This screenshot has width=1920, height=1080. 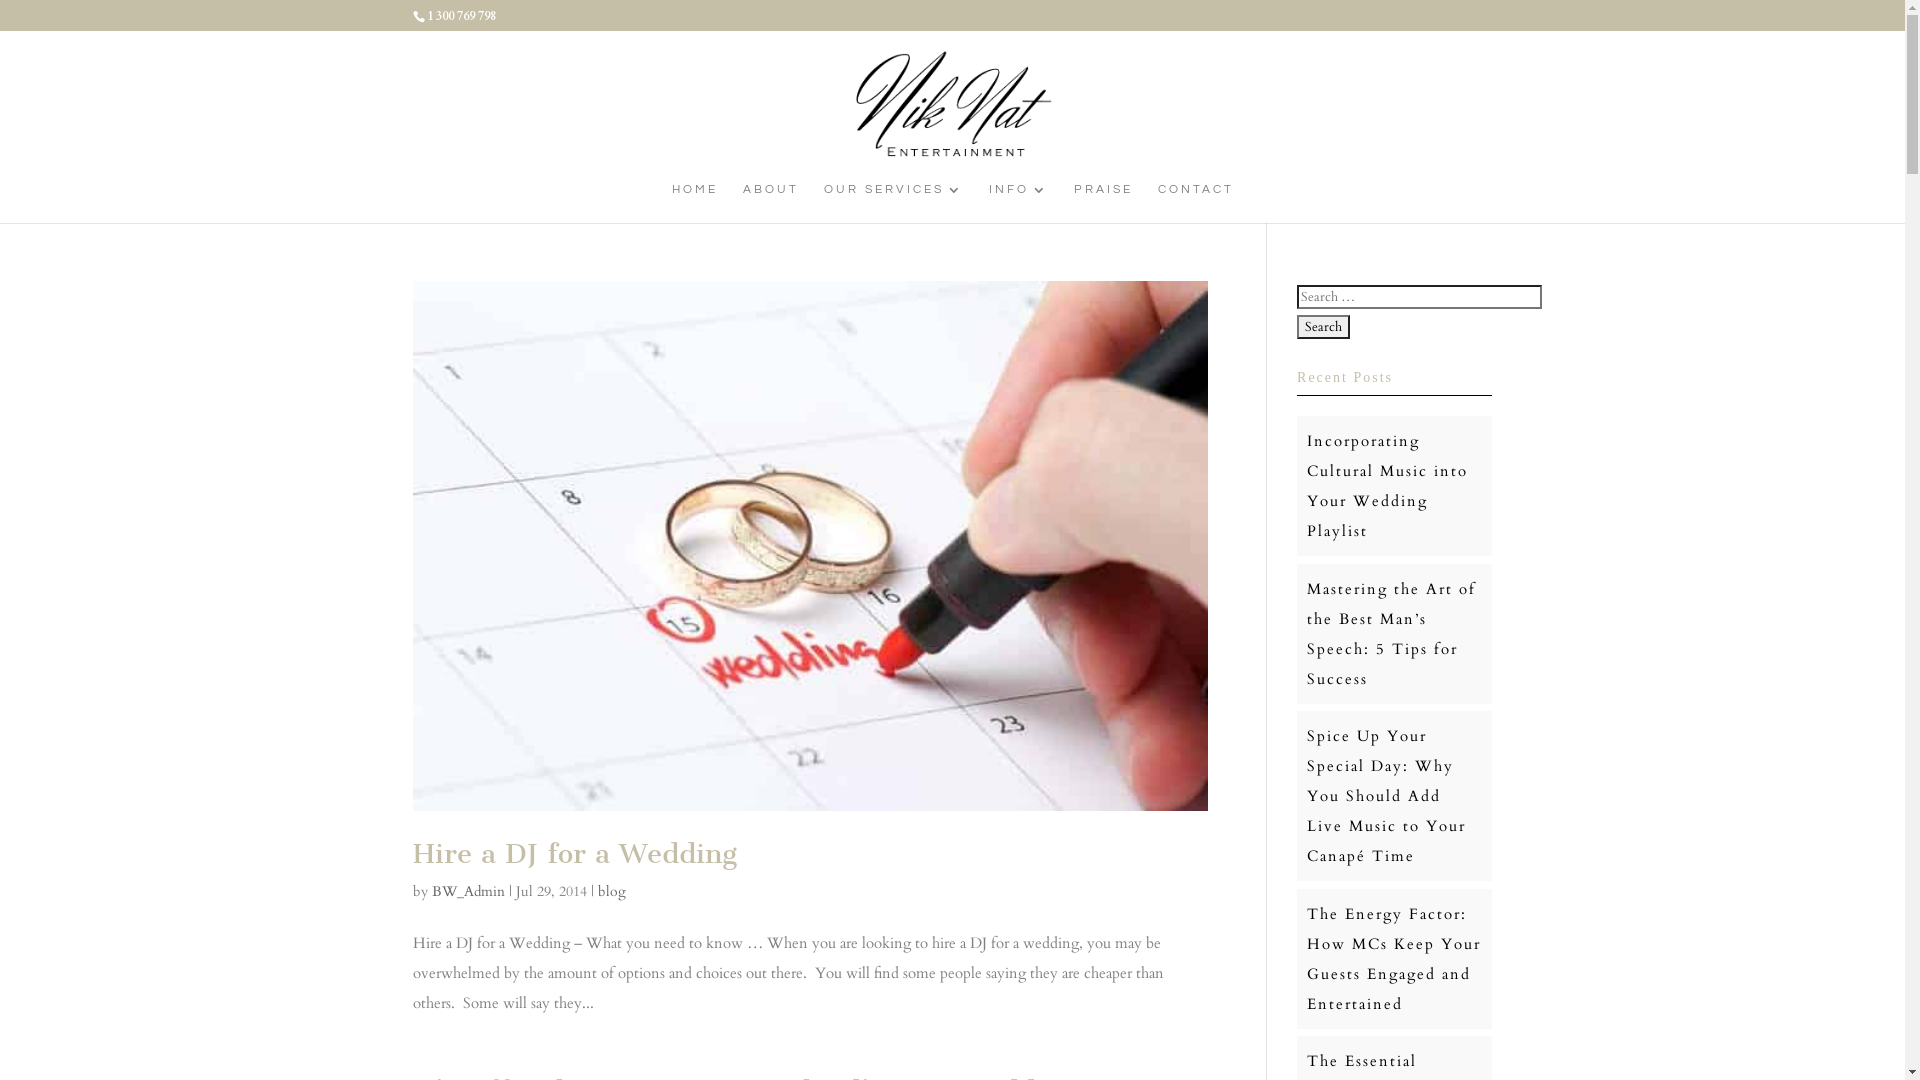 What do you see at coordinates (1196, 203) in the screenshot?
I see `CONTACT` at bounding box center [1196, 203].